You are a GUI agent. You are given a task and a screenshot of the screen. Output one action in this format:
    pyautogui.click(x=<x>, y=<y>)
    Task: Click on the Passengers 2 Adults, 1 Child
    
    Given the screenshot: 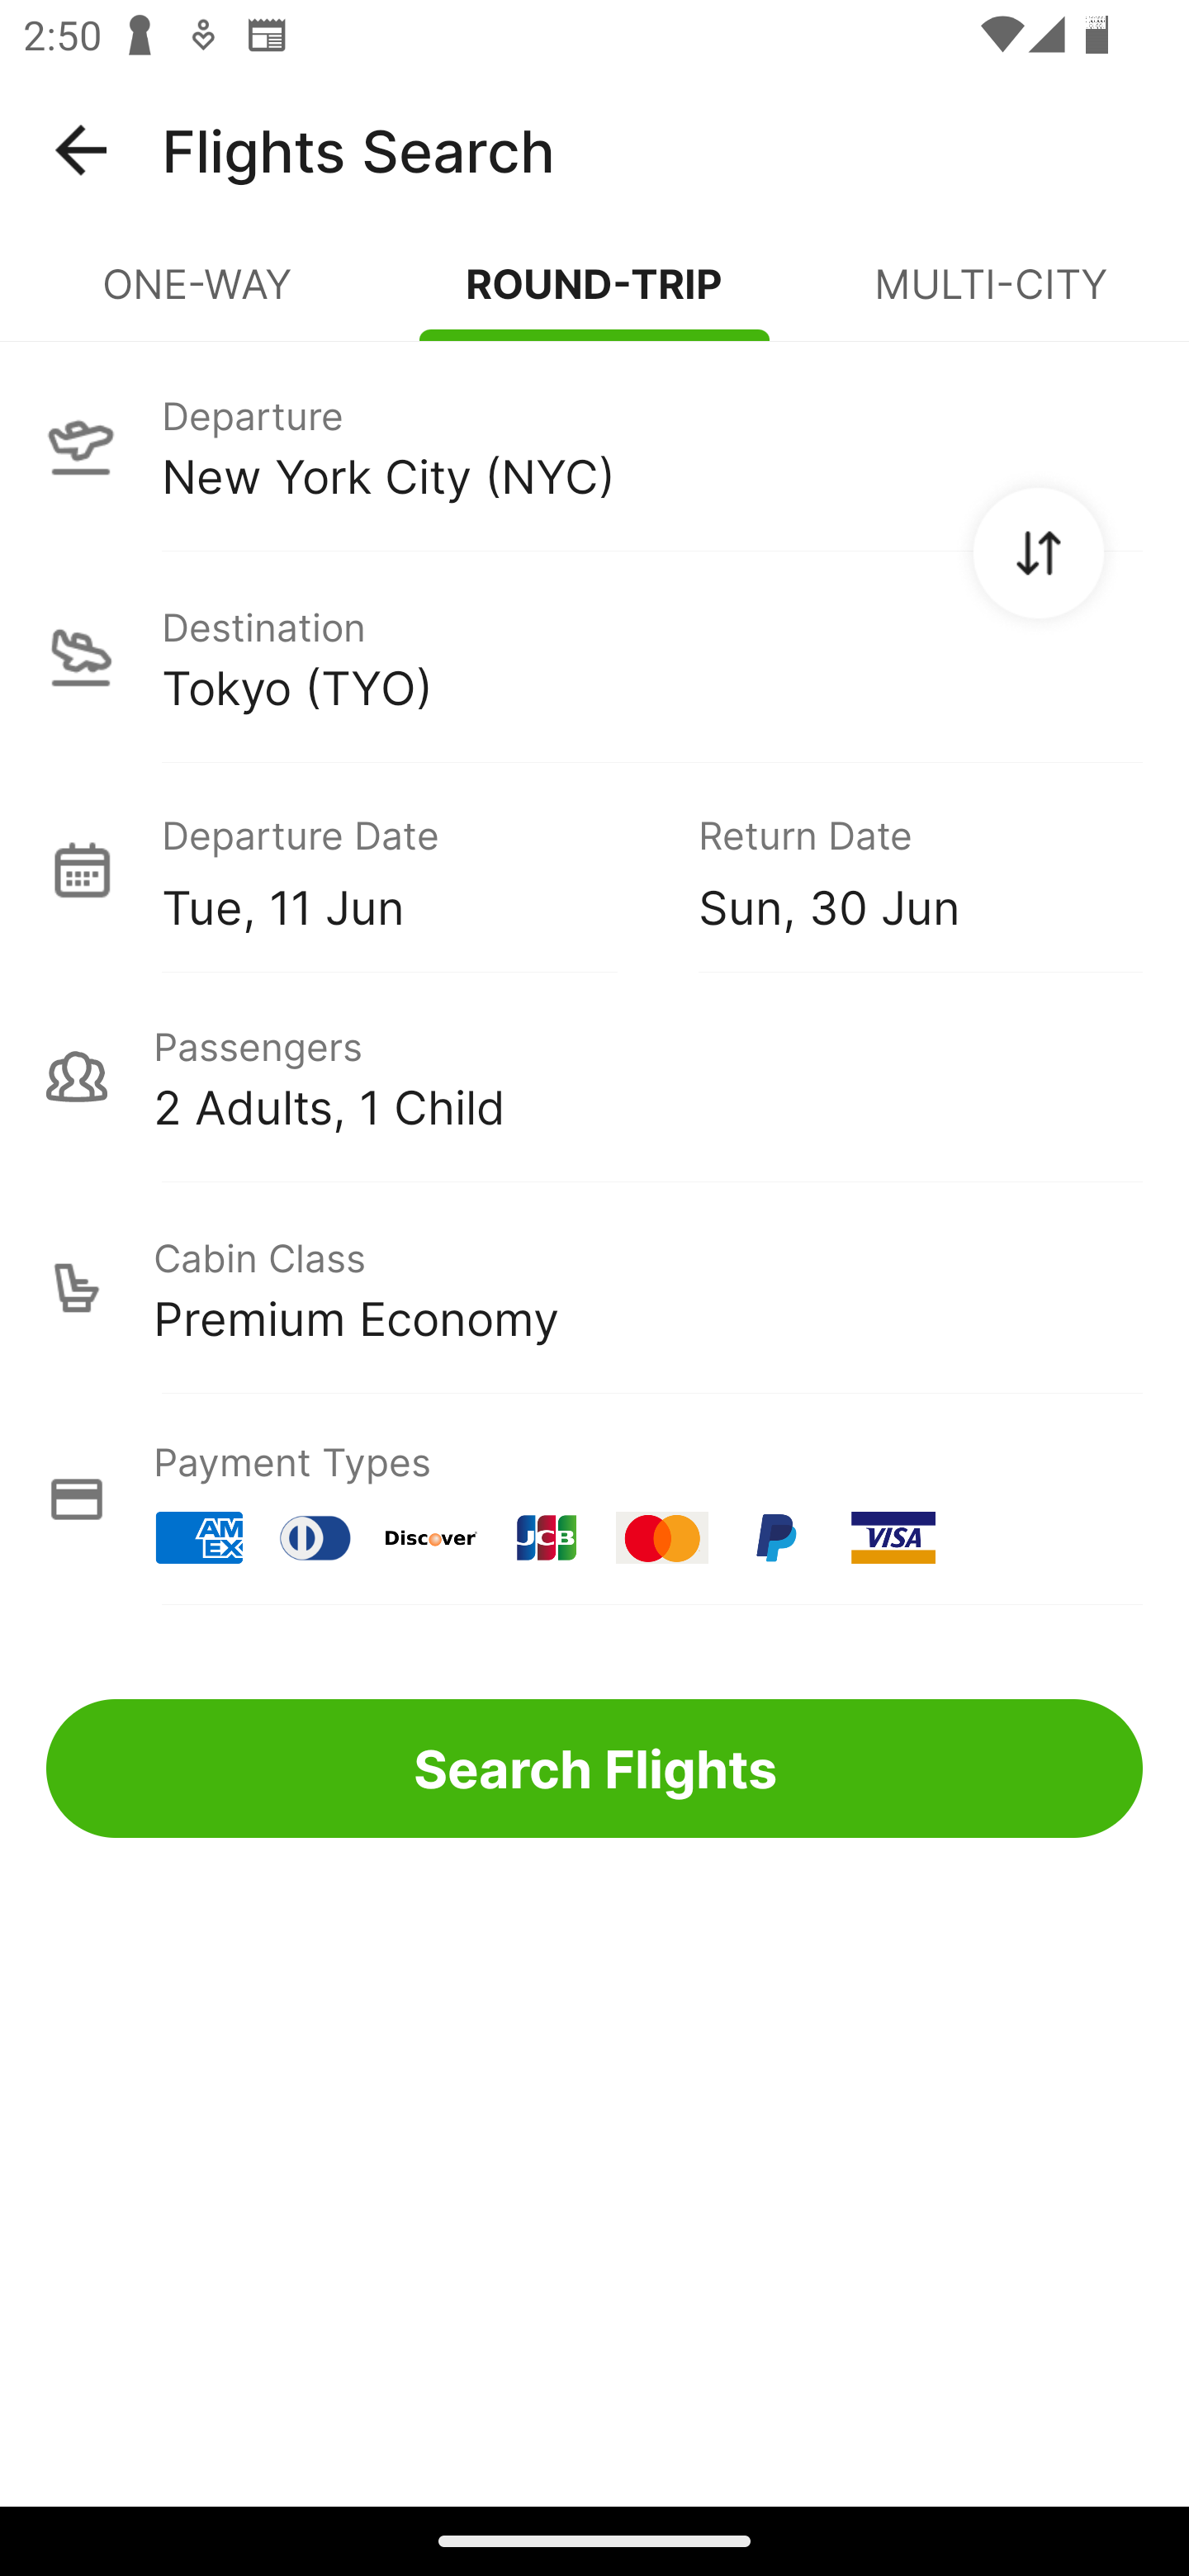 What is the action you would take?
    pyautogui.click(x=594, y=1077)
    